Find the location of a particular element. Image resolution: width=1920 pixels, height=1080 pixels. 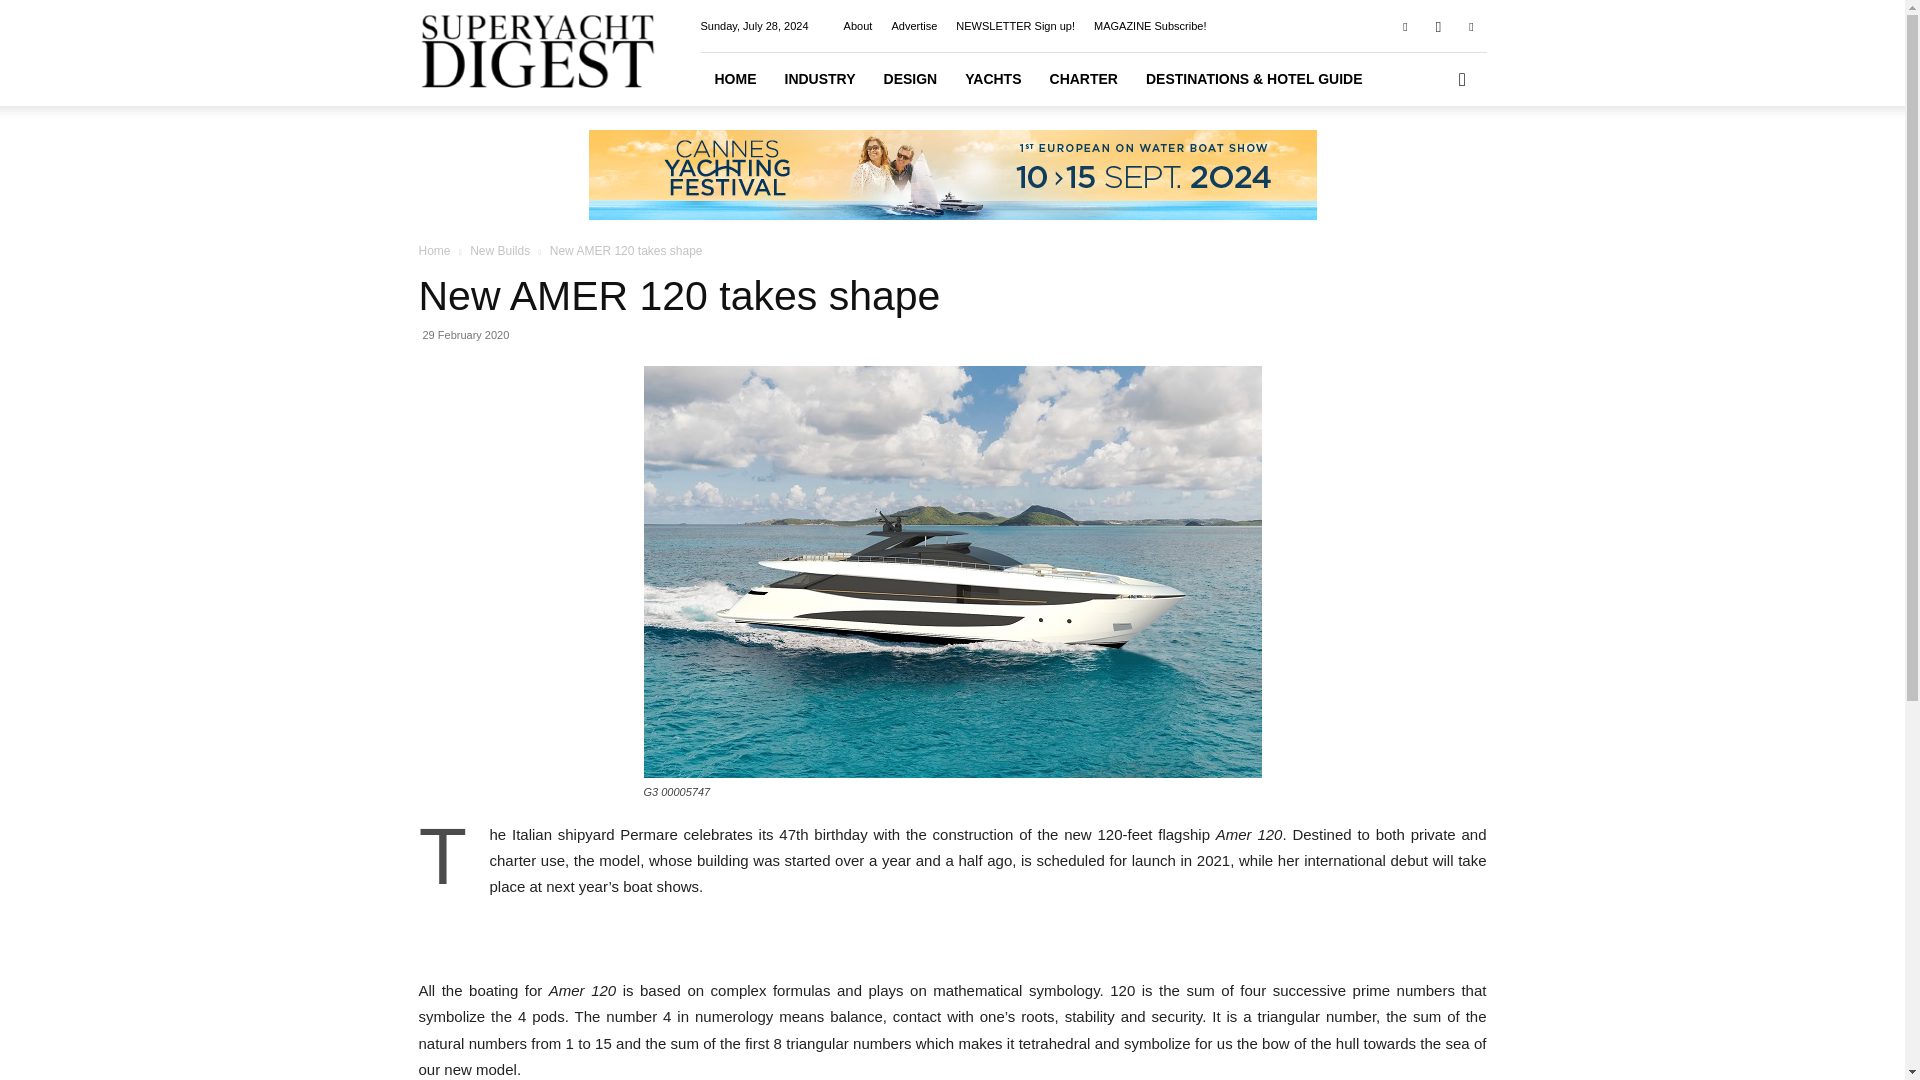

NEWSLETTER Sign up! is located at coordinates (1016, 26).